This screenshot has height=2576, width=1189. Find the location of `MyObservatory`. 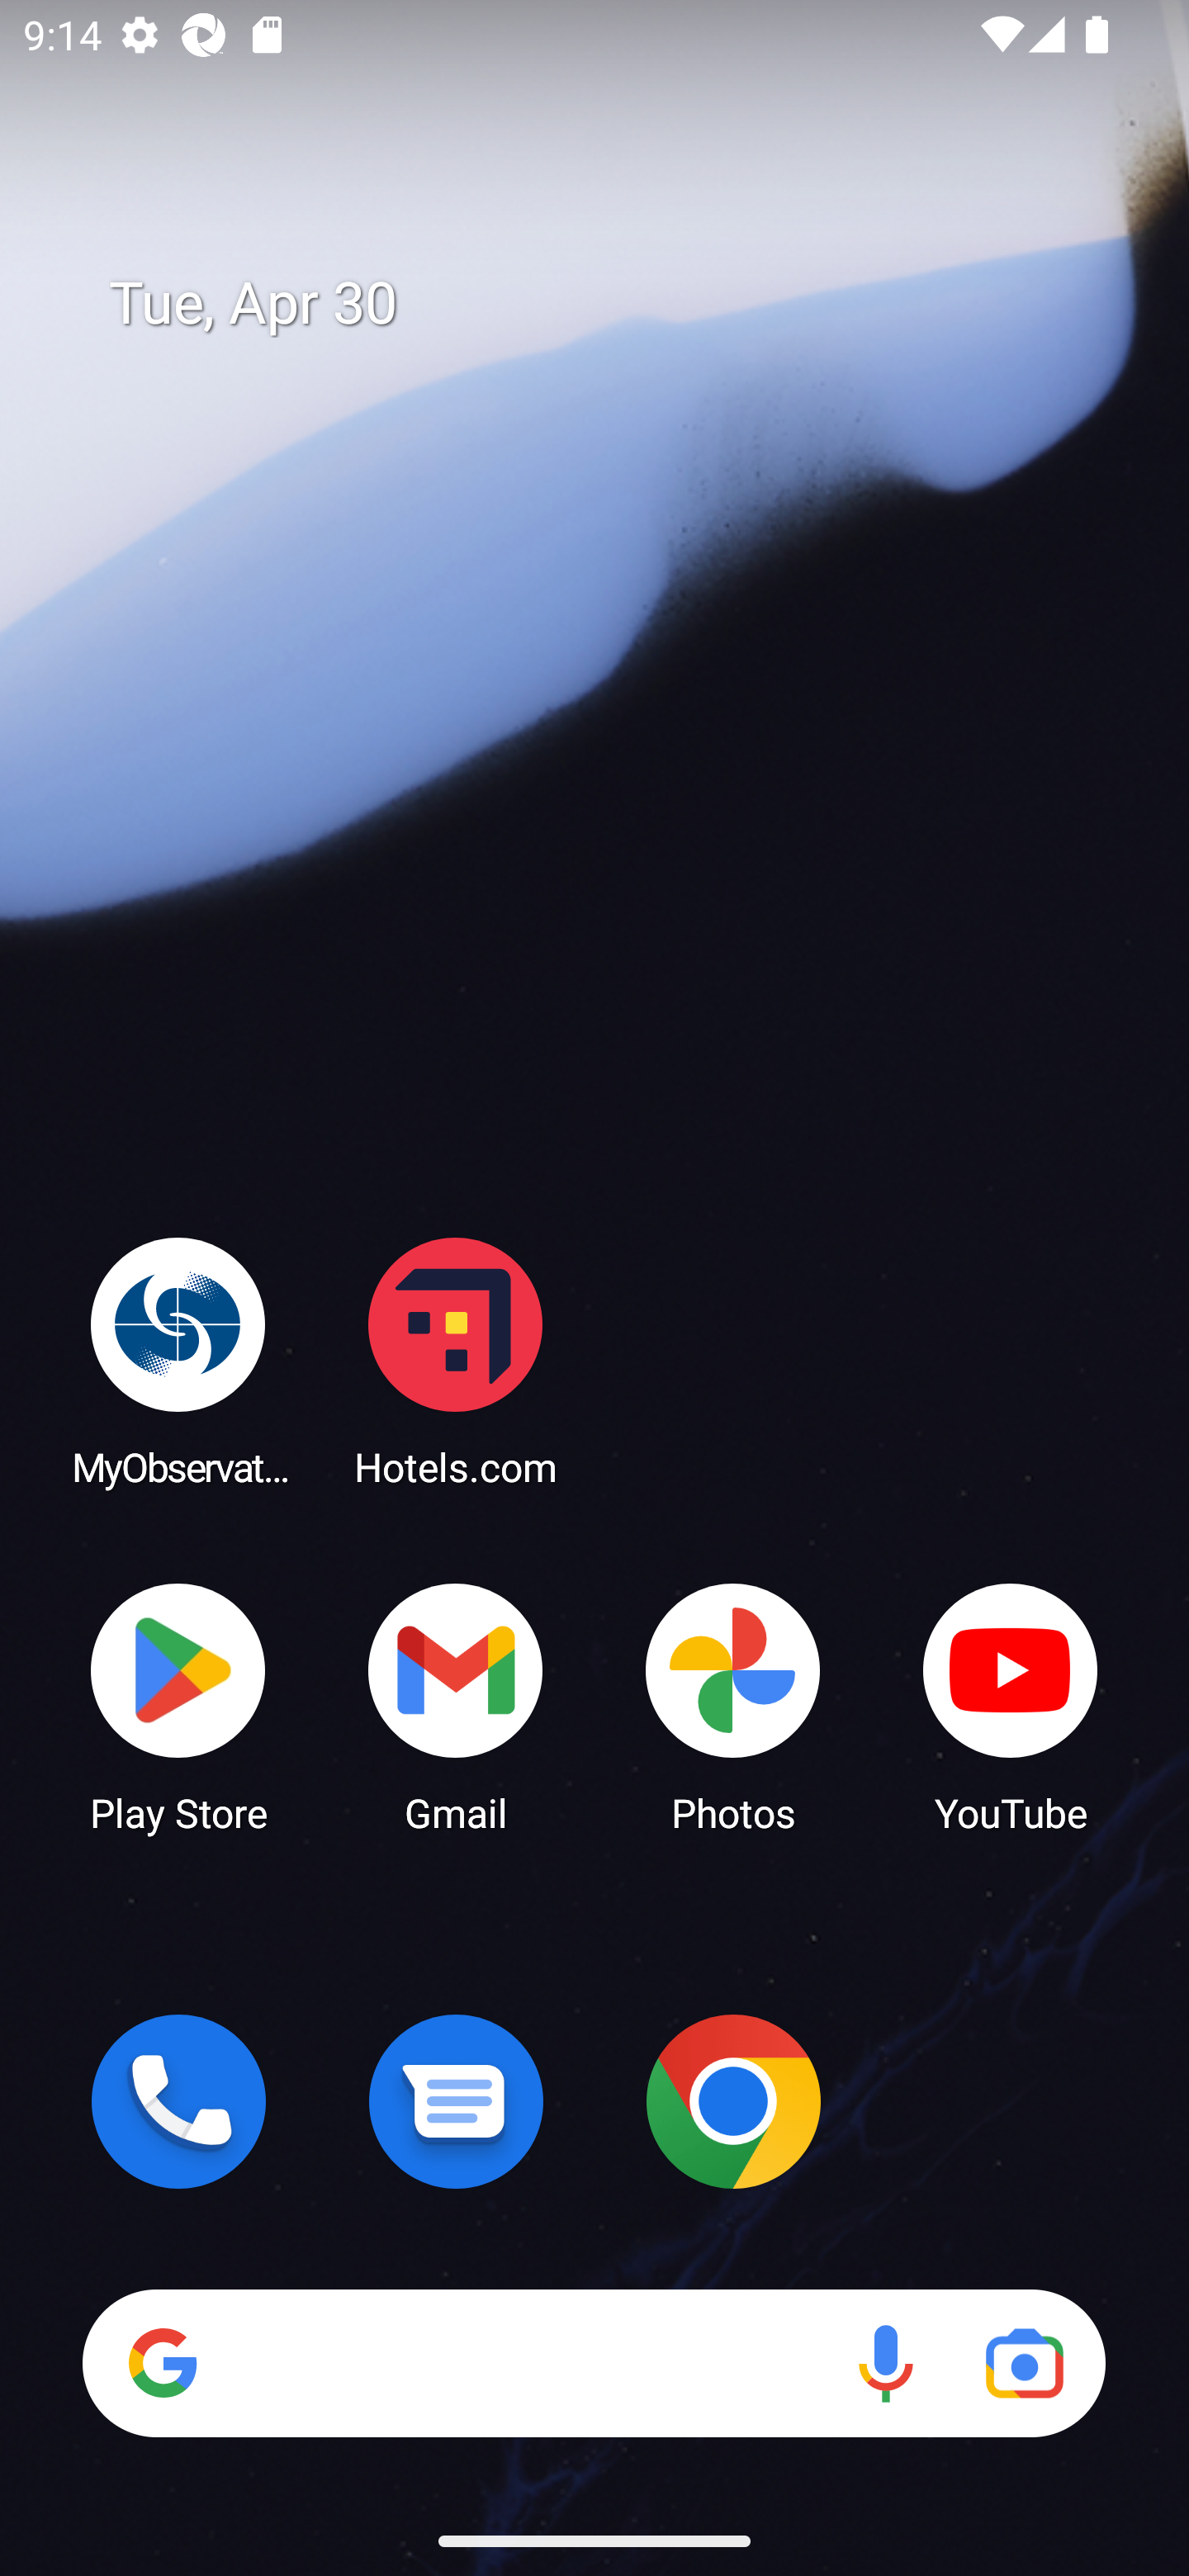

MyObservatory is located at coordinates (178, 1361).